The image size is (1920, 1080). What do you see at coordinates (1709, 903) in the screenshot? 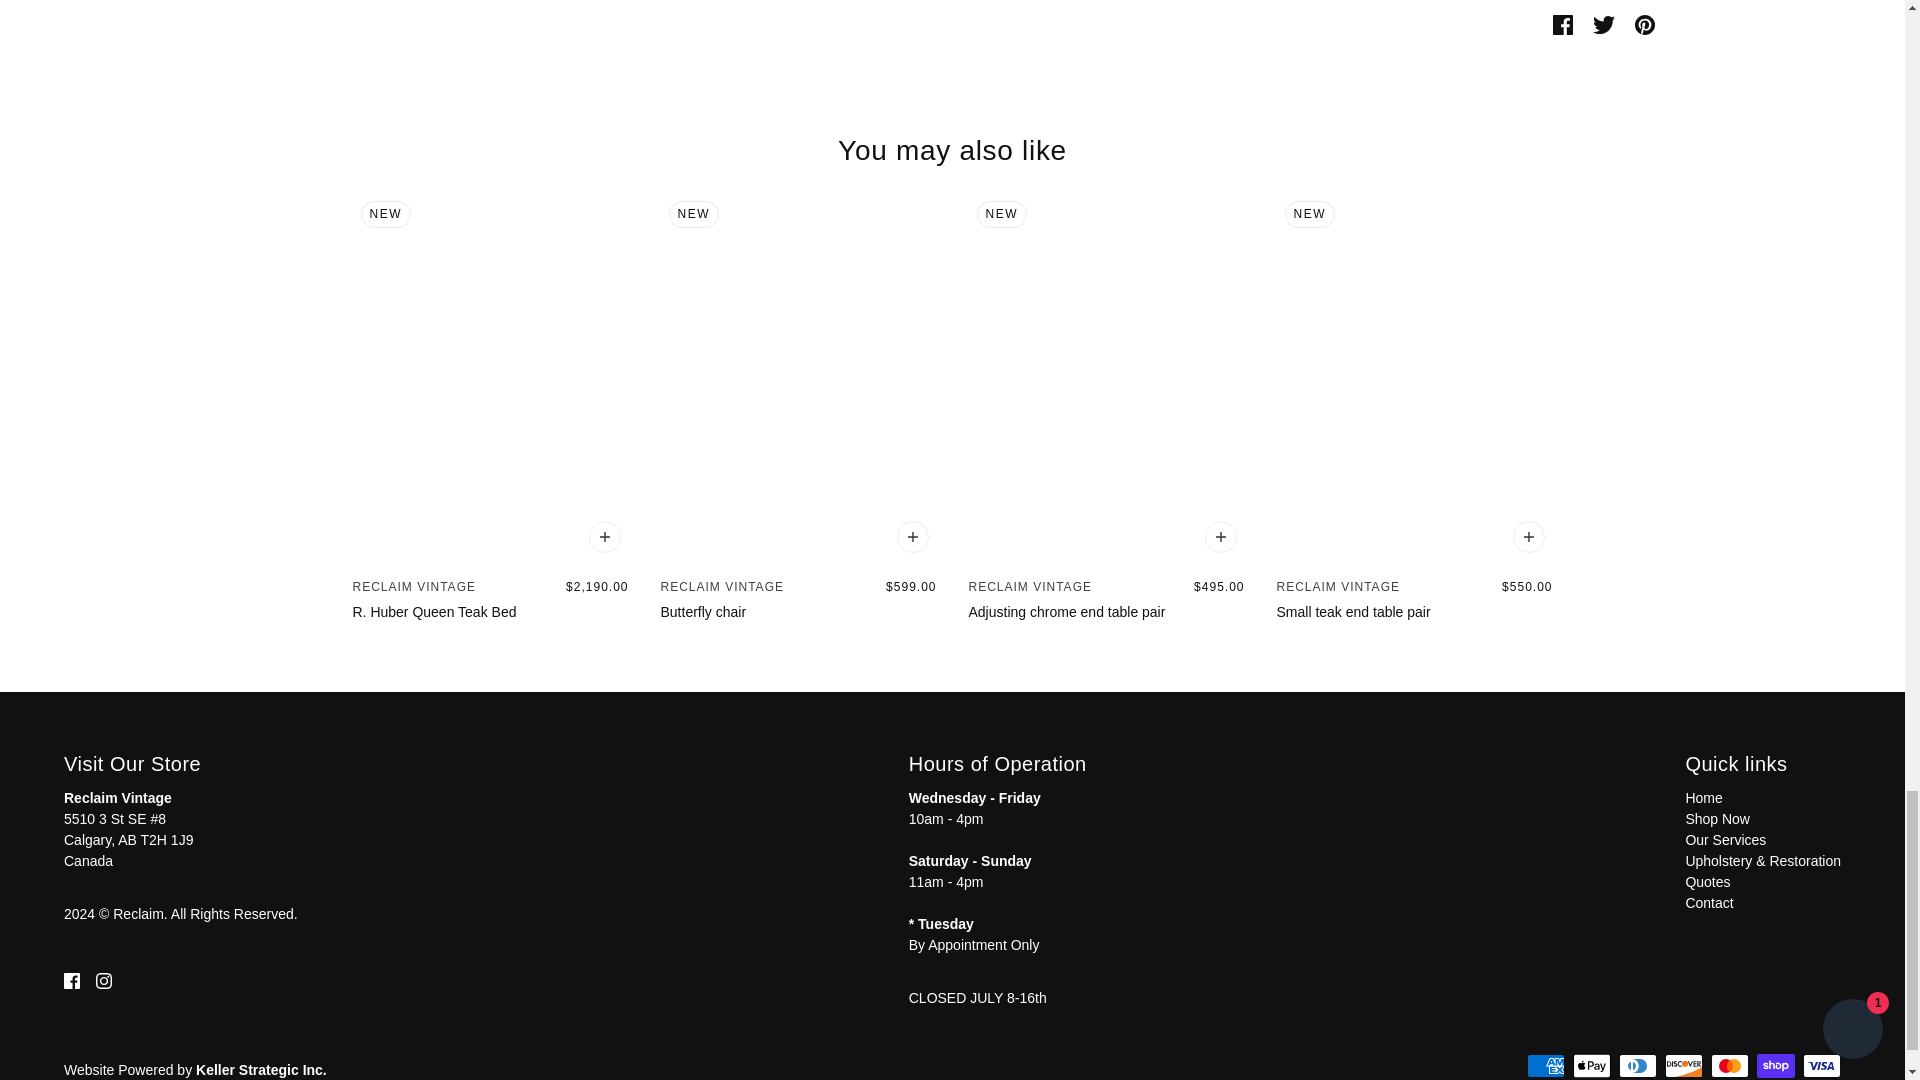
I see `Contact` at bounding box center [1709, 903].